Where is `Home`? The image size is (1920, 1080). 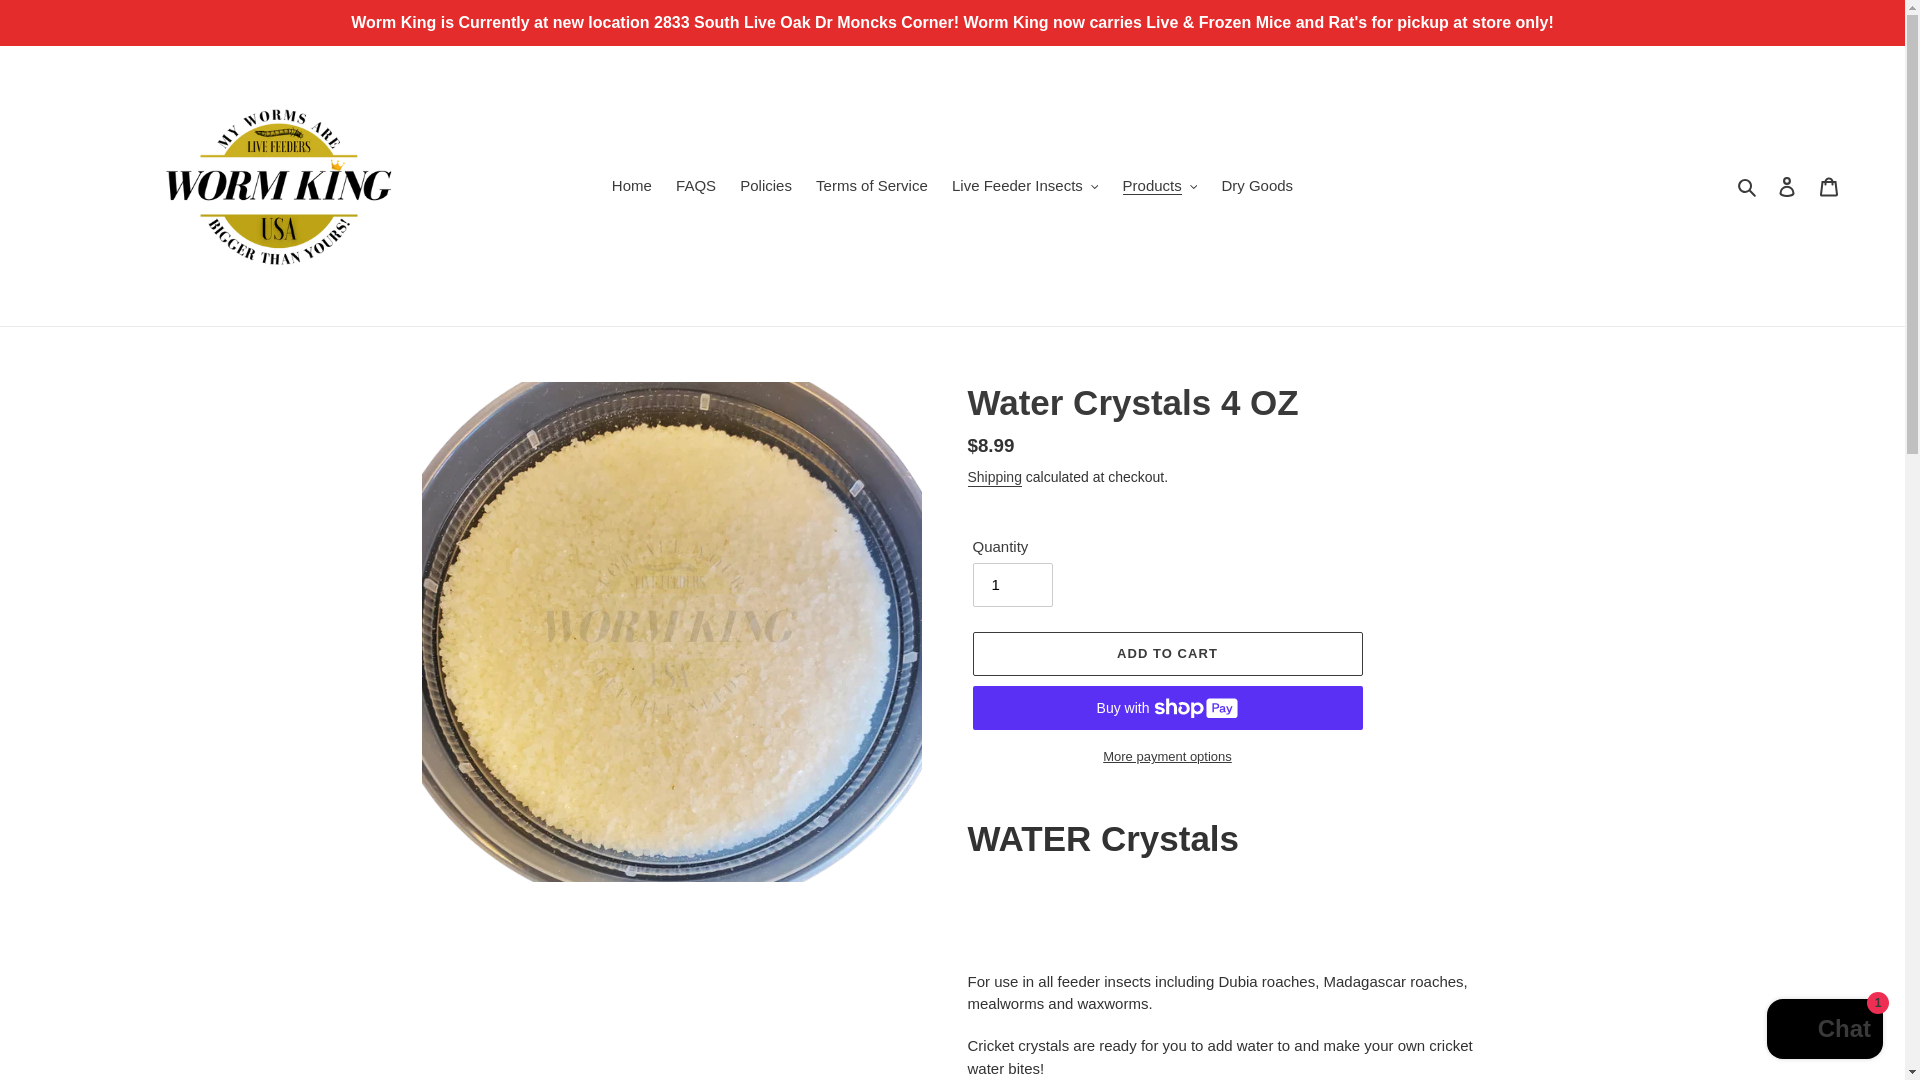 Home is located at coordinates (632, 186).